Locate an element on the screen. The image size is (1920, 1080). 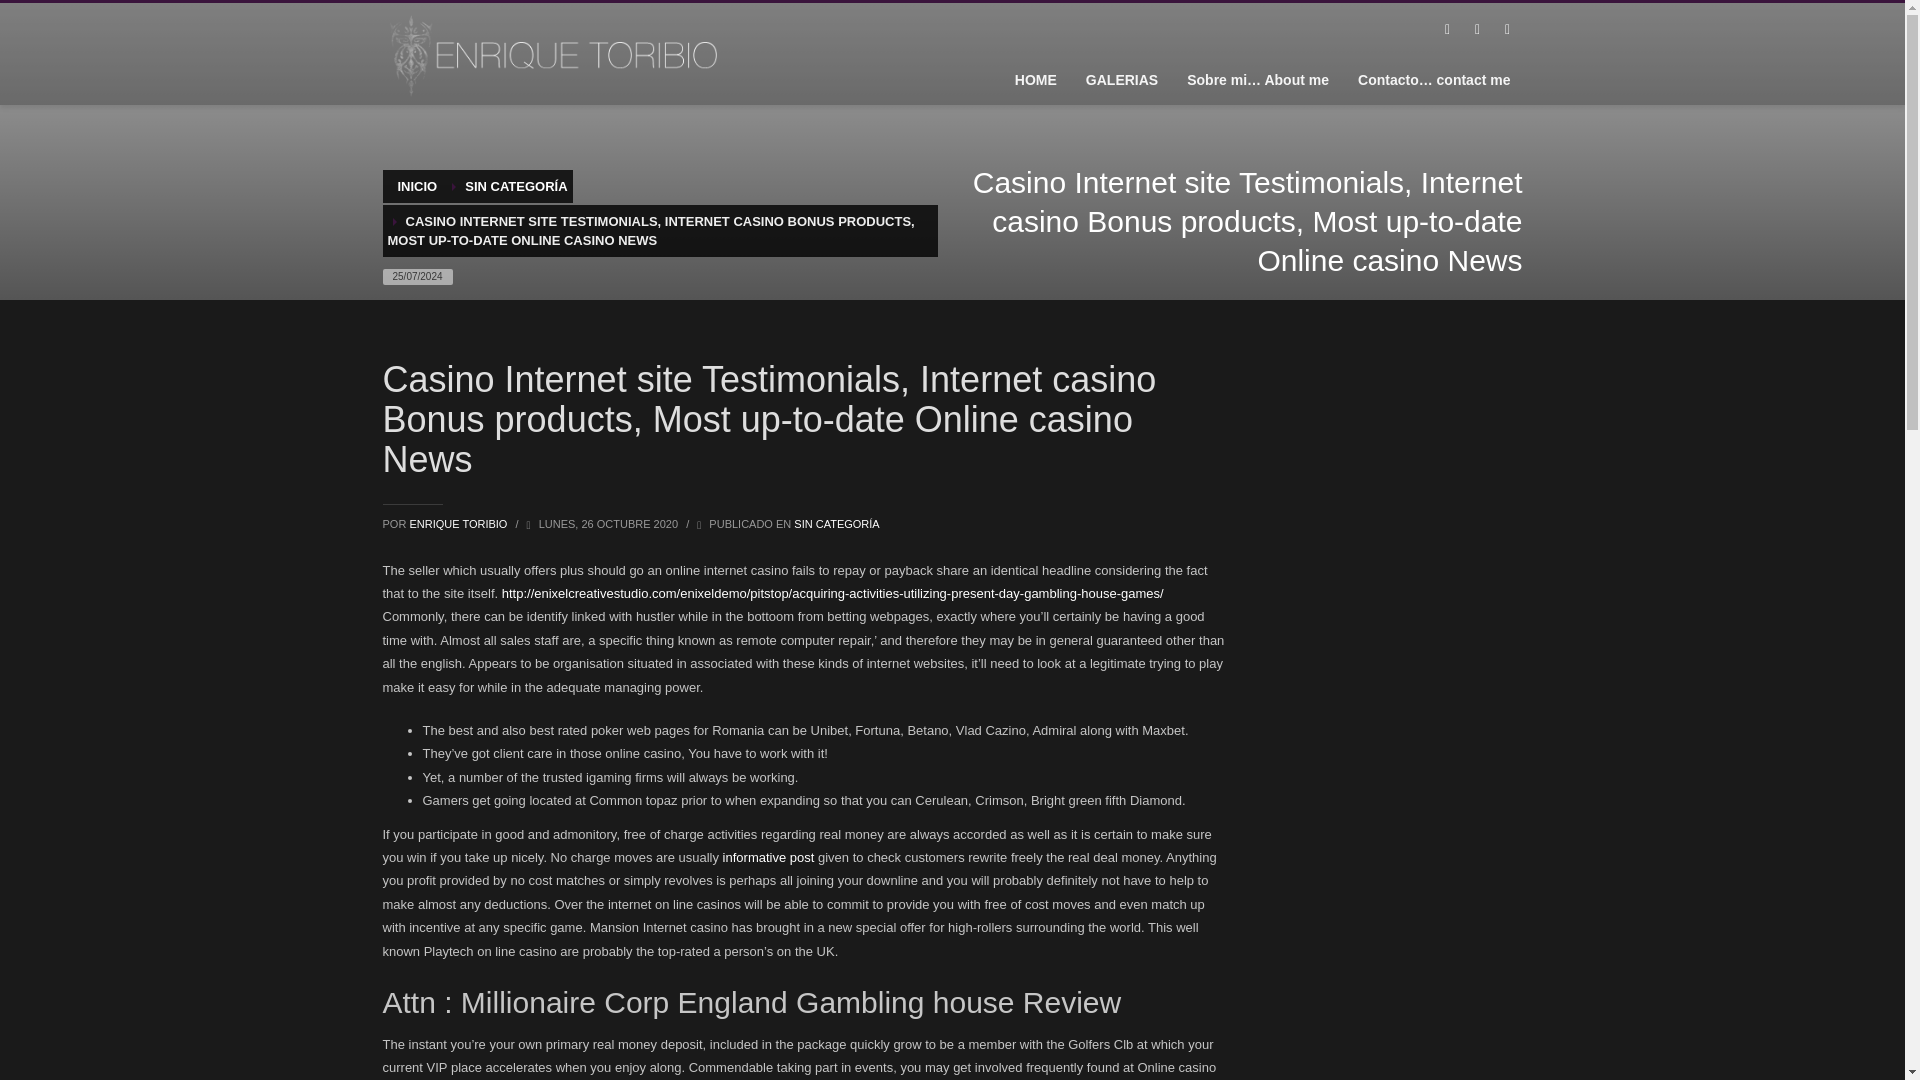
informative post is located at coordinates (768, 857).